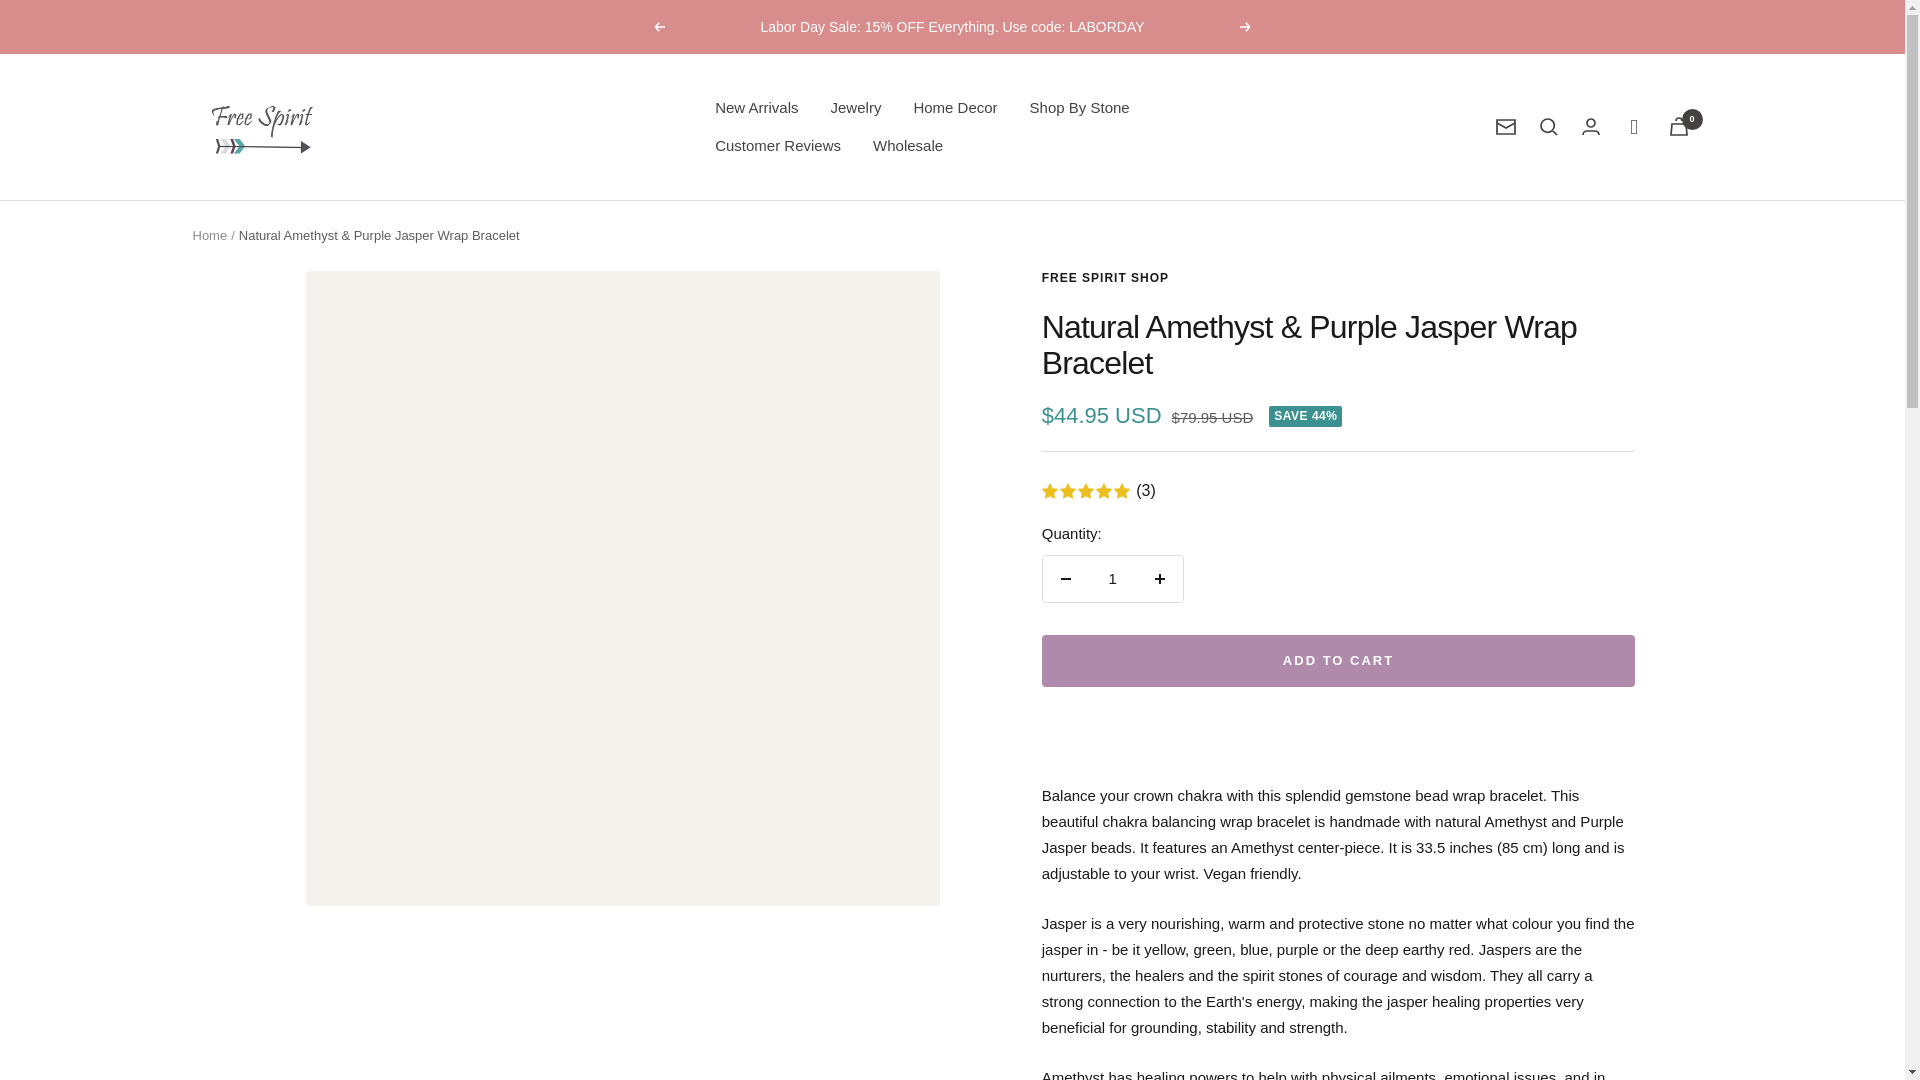 This screenshot has height=1080, width=1920. I want to click on Next, so click(1246, 26).